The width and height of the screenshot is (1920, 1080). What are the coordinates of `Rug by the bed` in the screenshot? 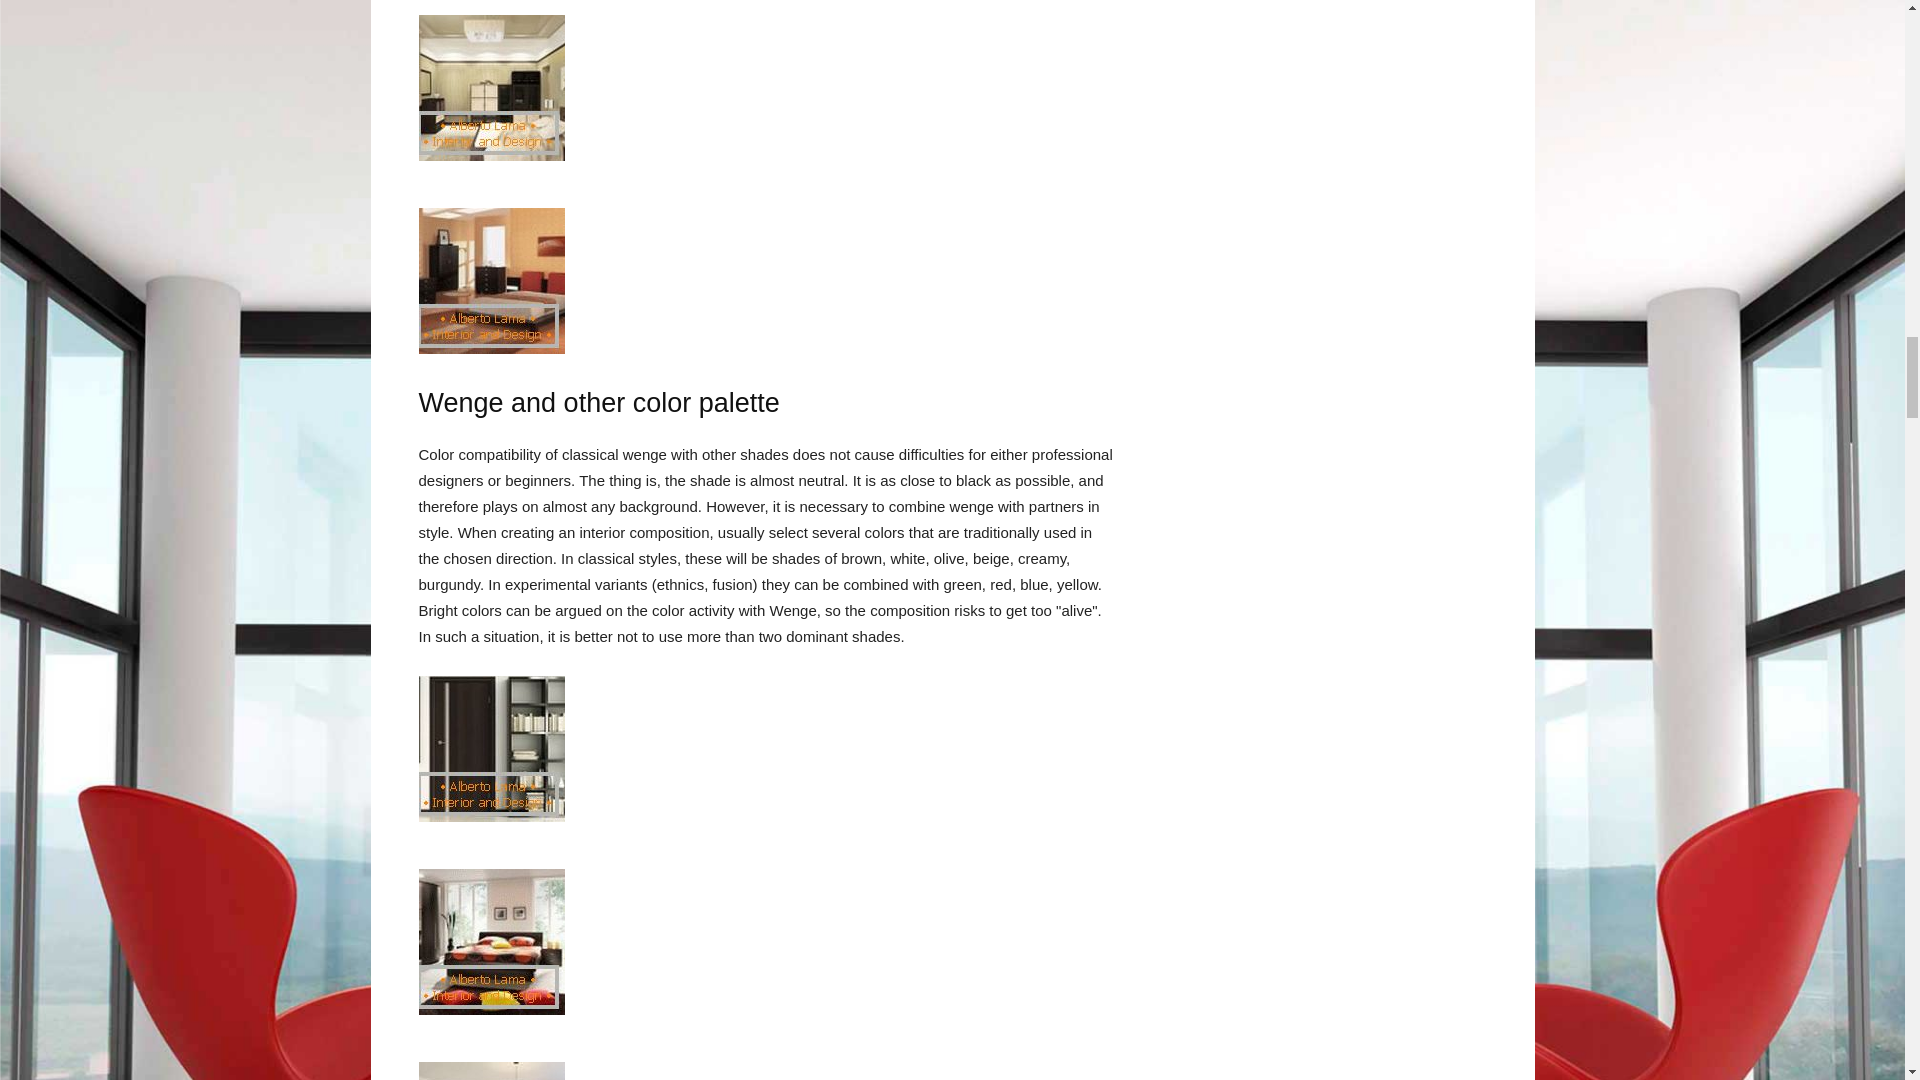 It's located at (491, 281).